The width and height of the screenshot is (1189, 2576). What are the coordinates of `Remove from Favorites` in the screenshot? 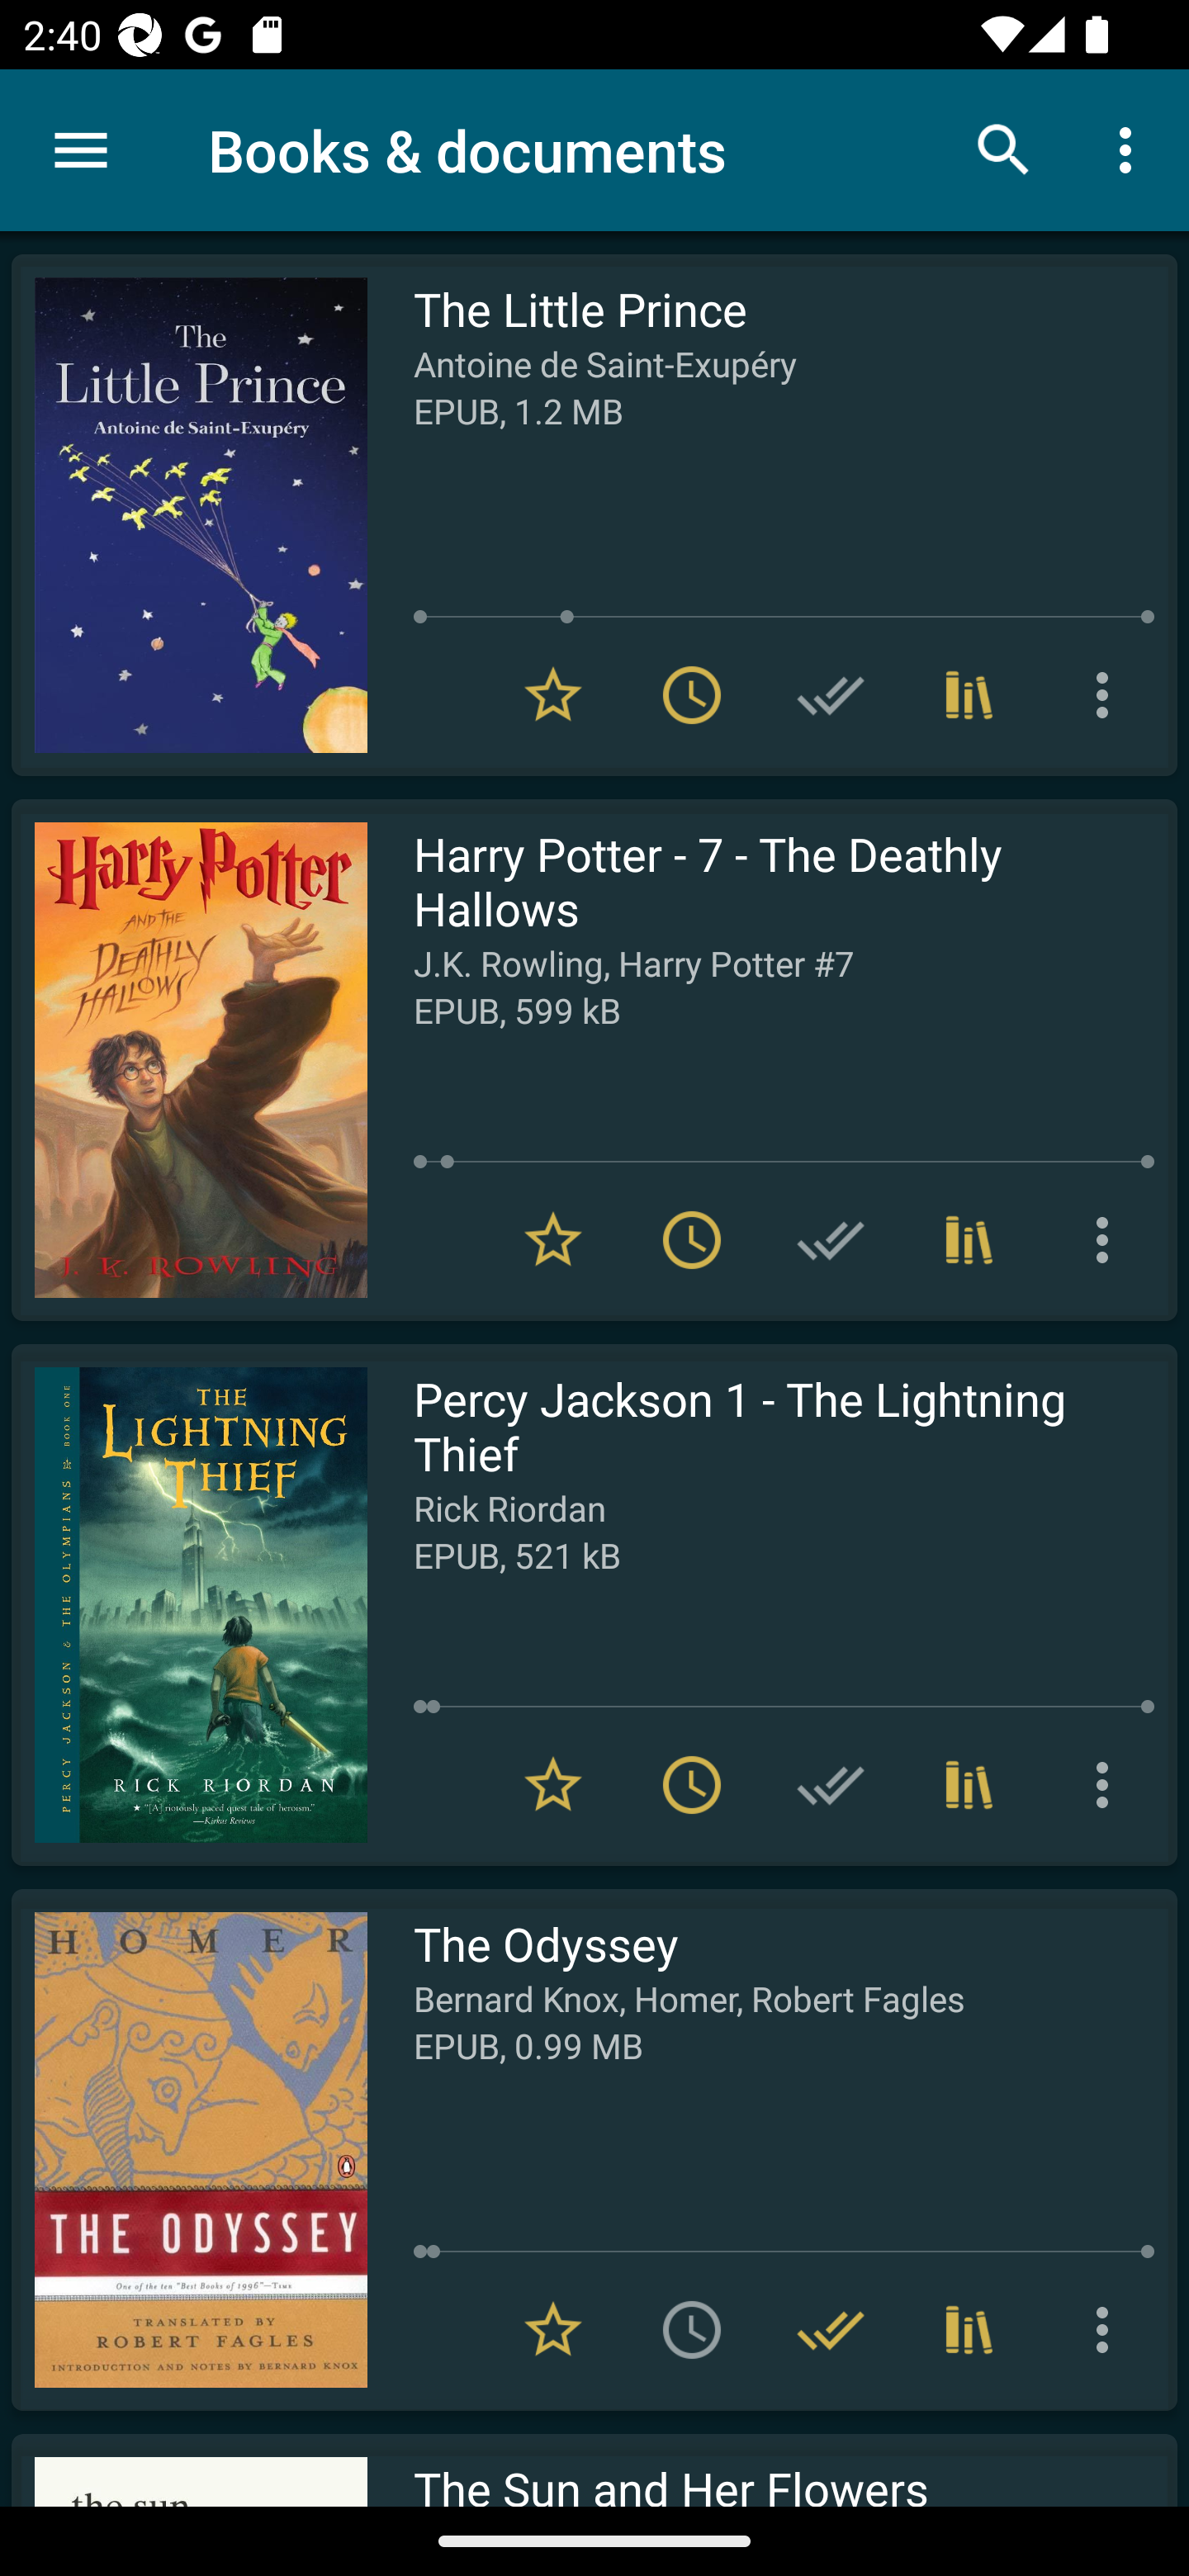 It's located at (553, 695).